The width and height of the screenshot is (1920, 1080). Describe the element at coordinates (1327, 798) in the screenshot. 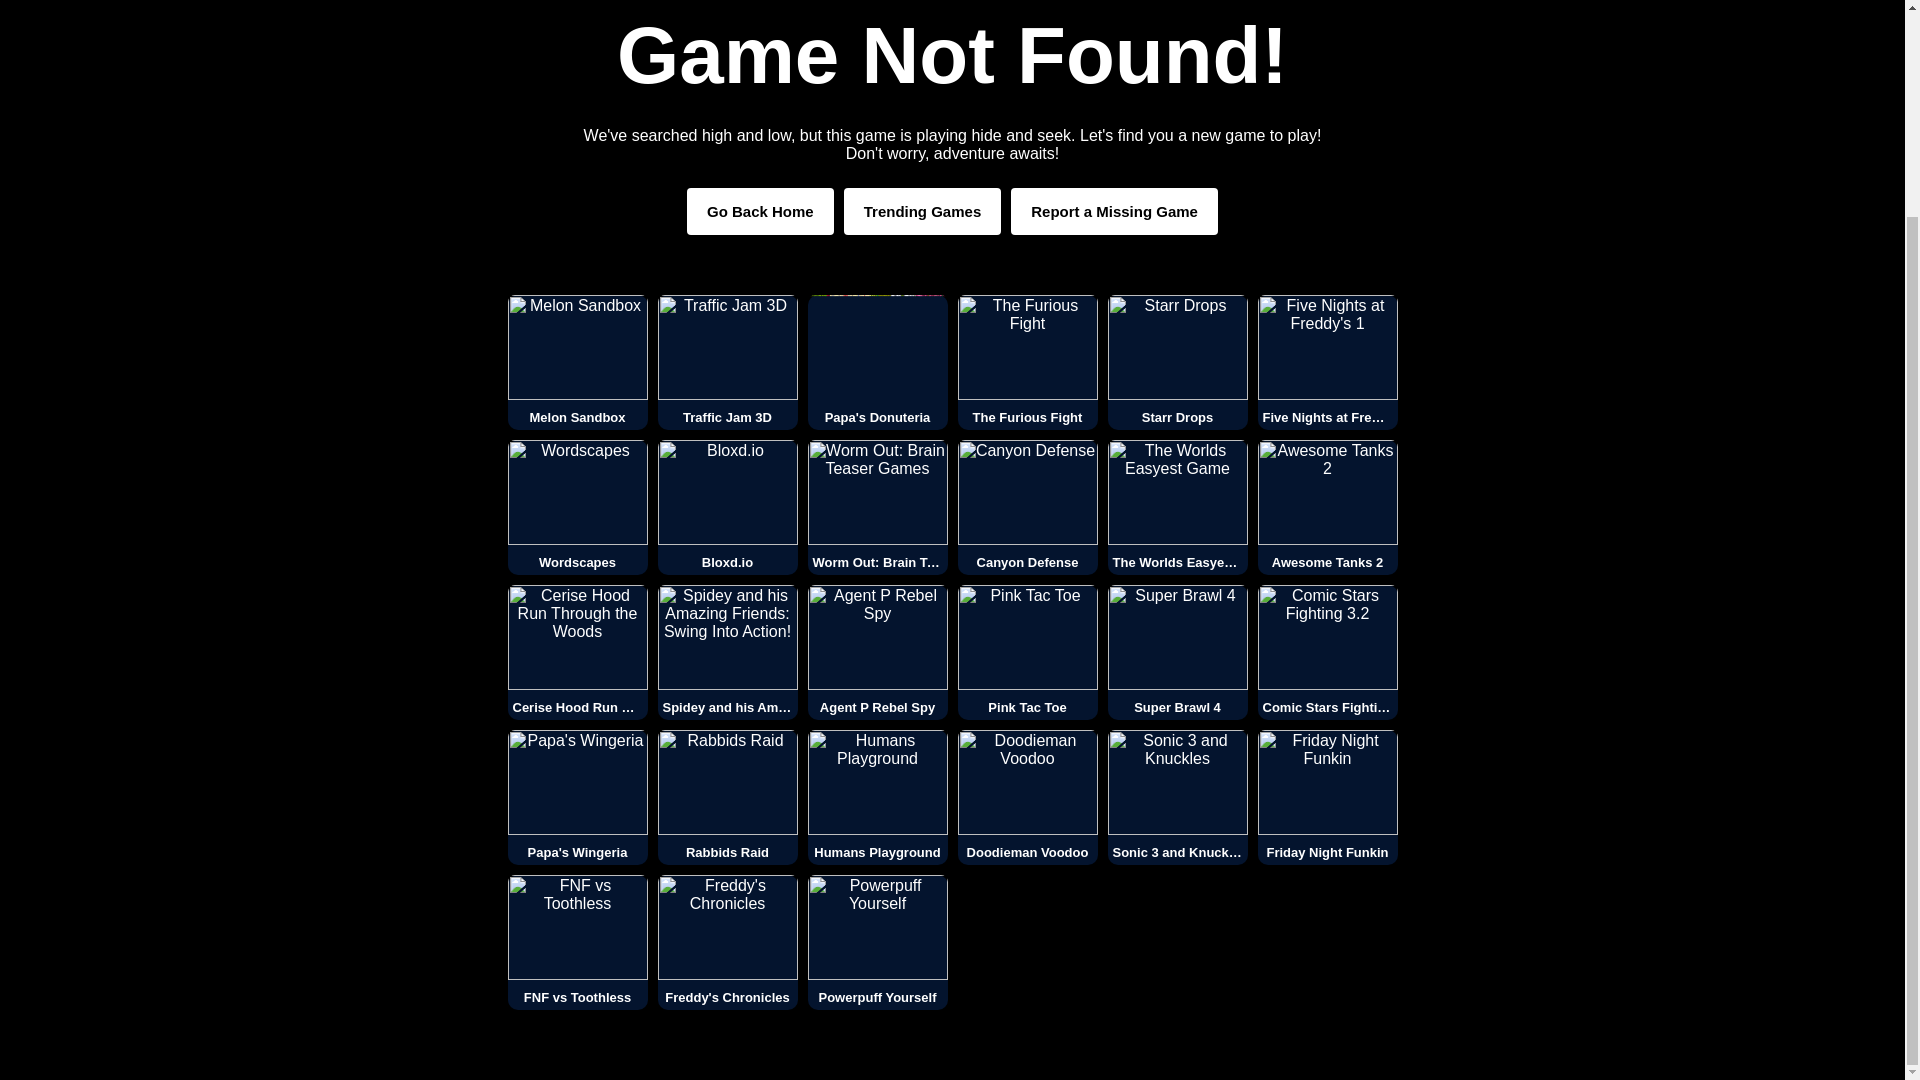

I see `Friday Night Funkin` at that location.